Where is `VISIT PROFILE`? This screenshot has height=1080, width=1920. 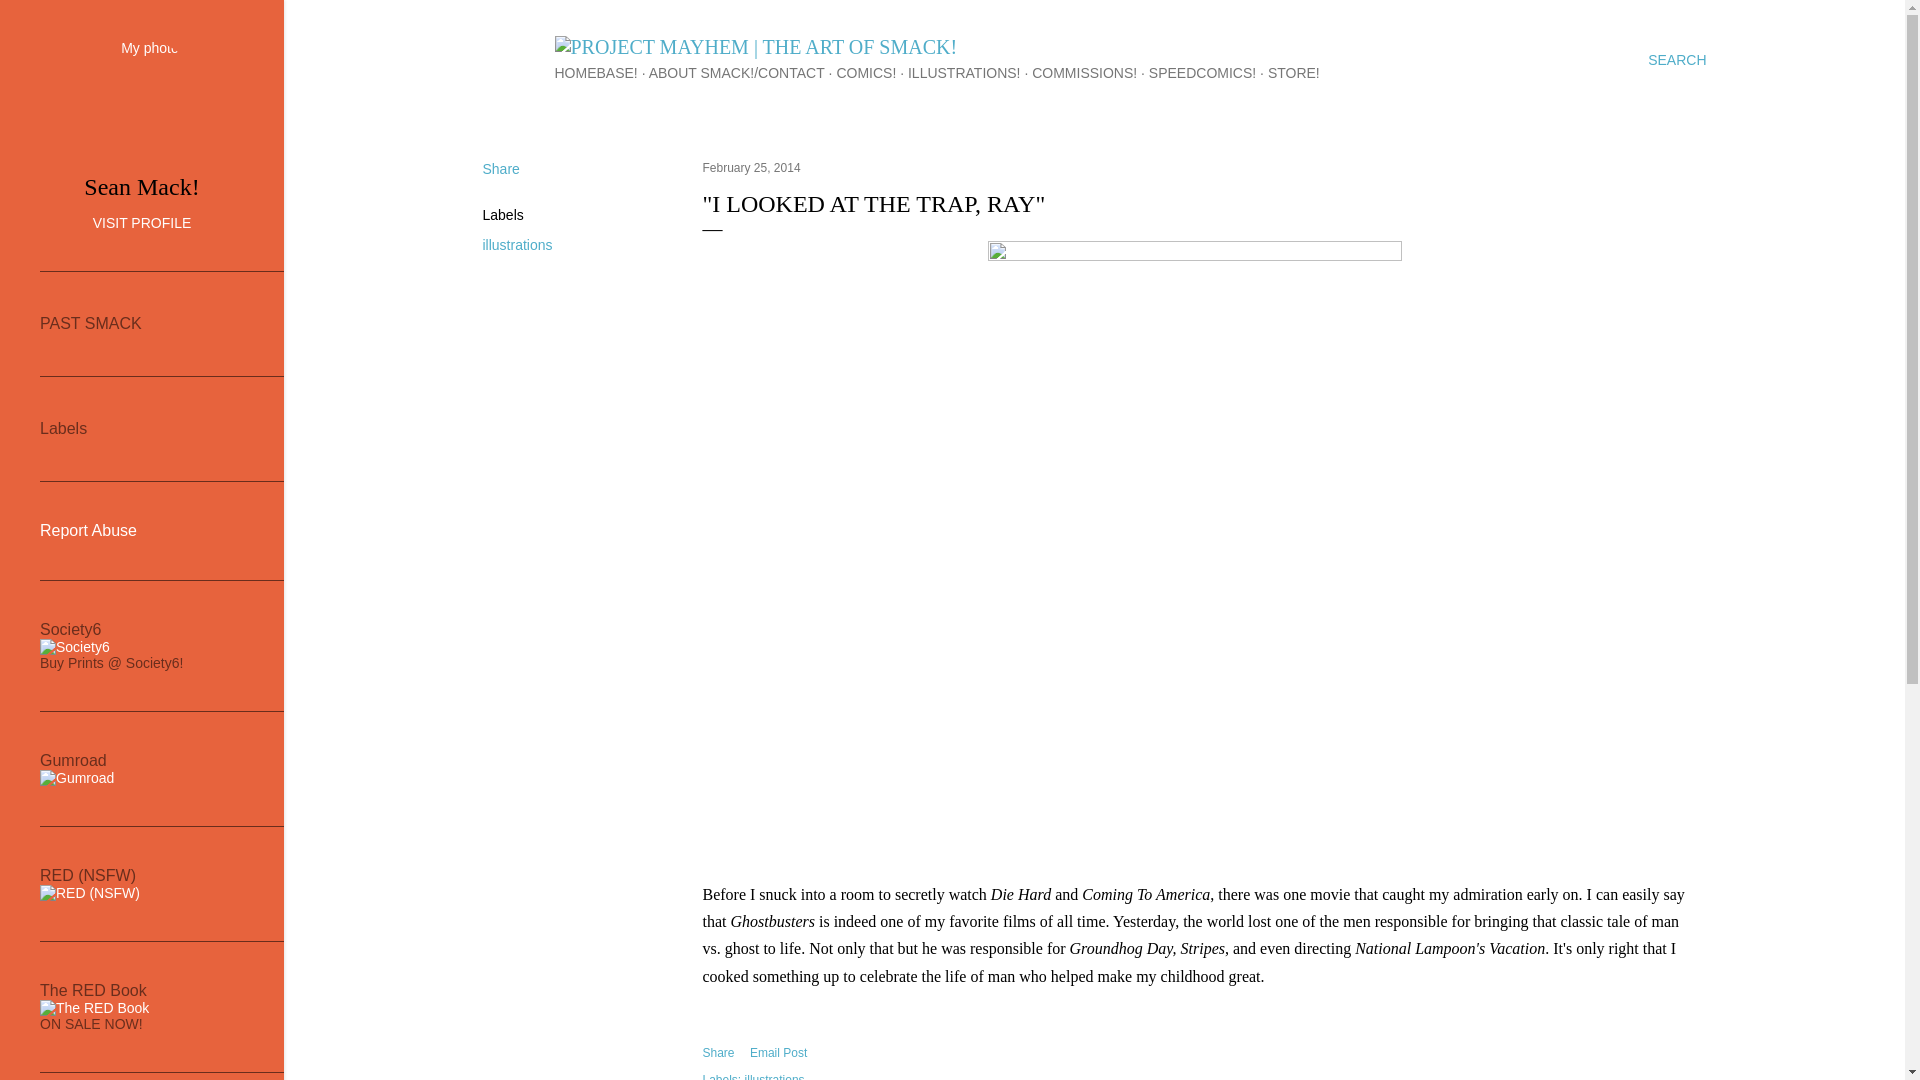 VISIT PROFILE is located at coordinates (142, 222).